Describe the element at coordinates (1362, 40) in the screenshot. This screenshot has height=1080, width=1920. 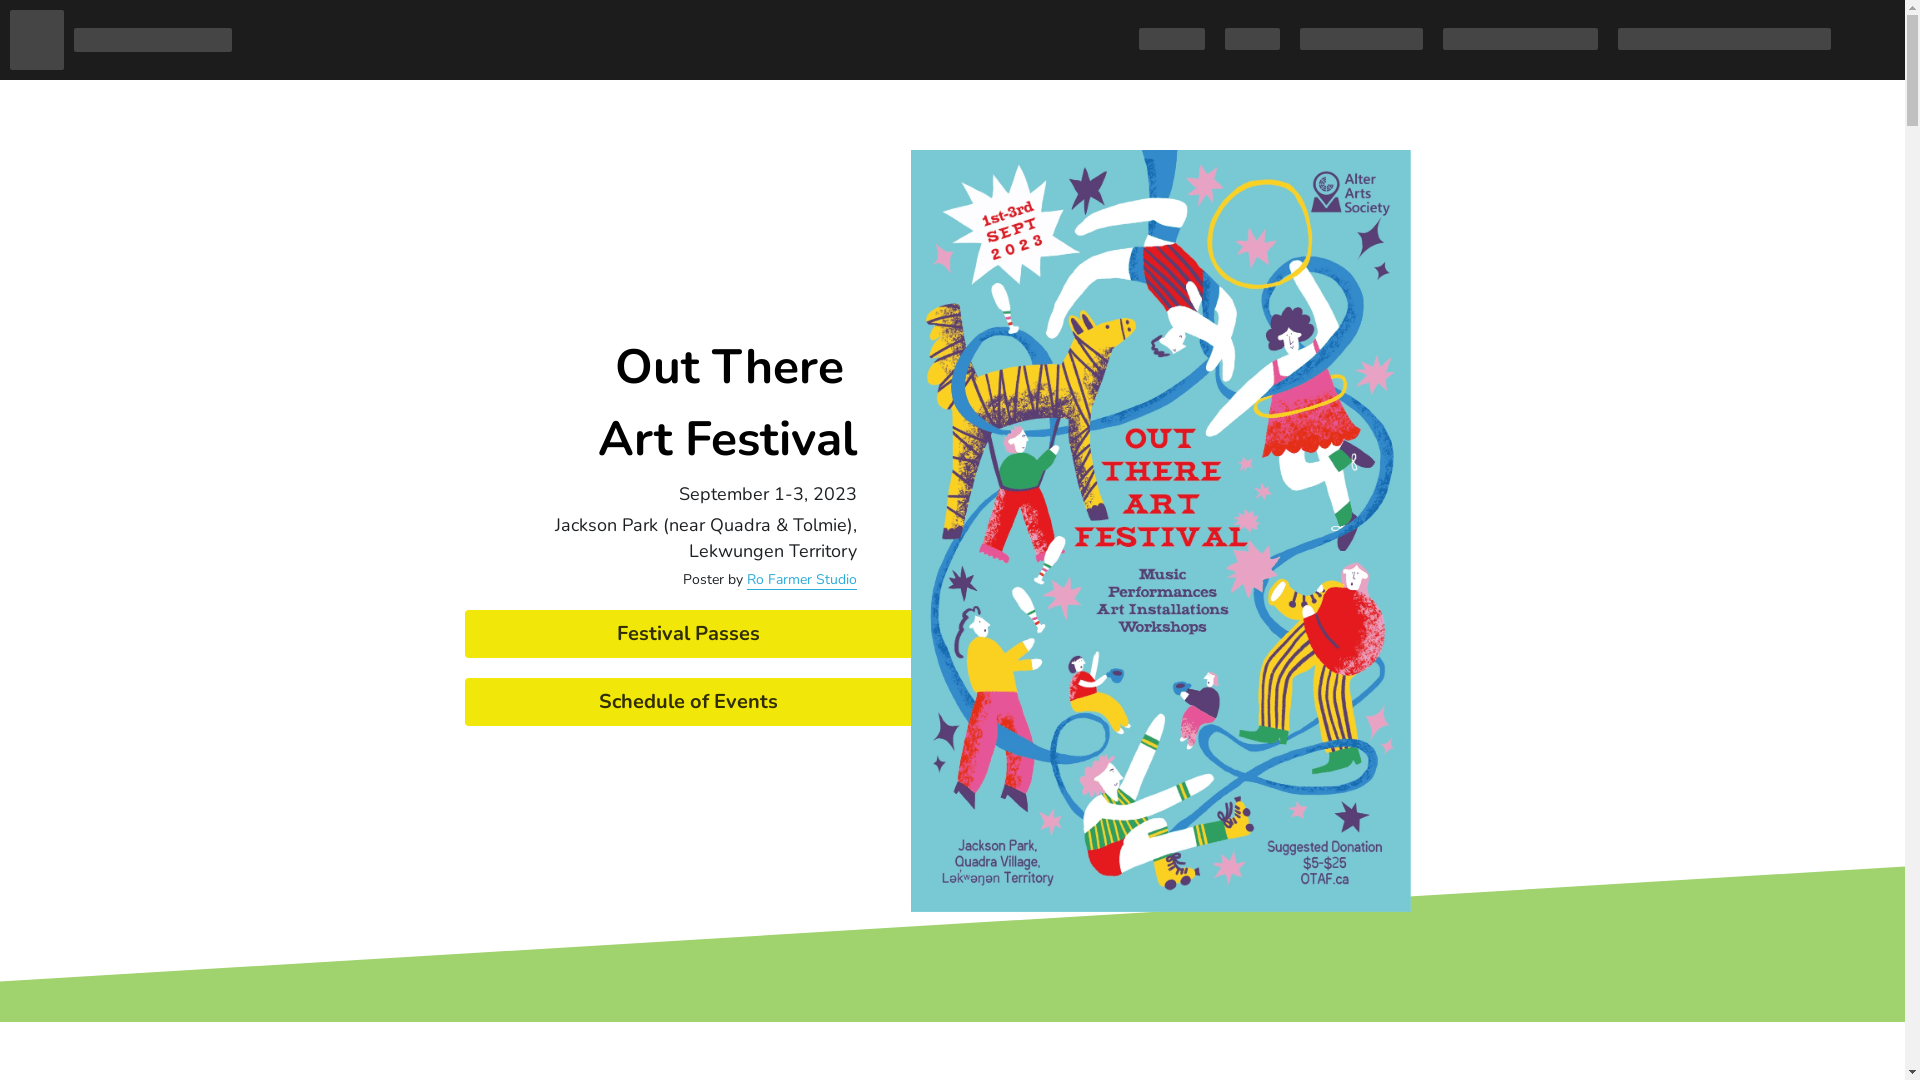
I see `Upcoming Events` at that location.